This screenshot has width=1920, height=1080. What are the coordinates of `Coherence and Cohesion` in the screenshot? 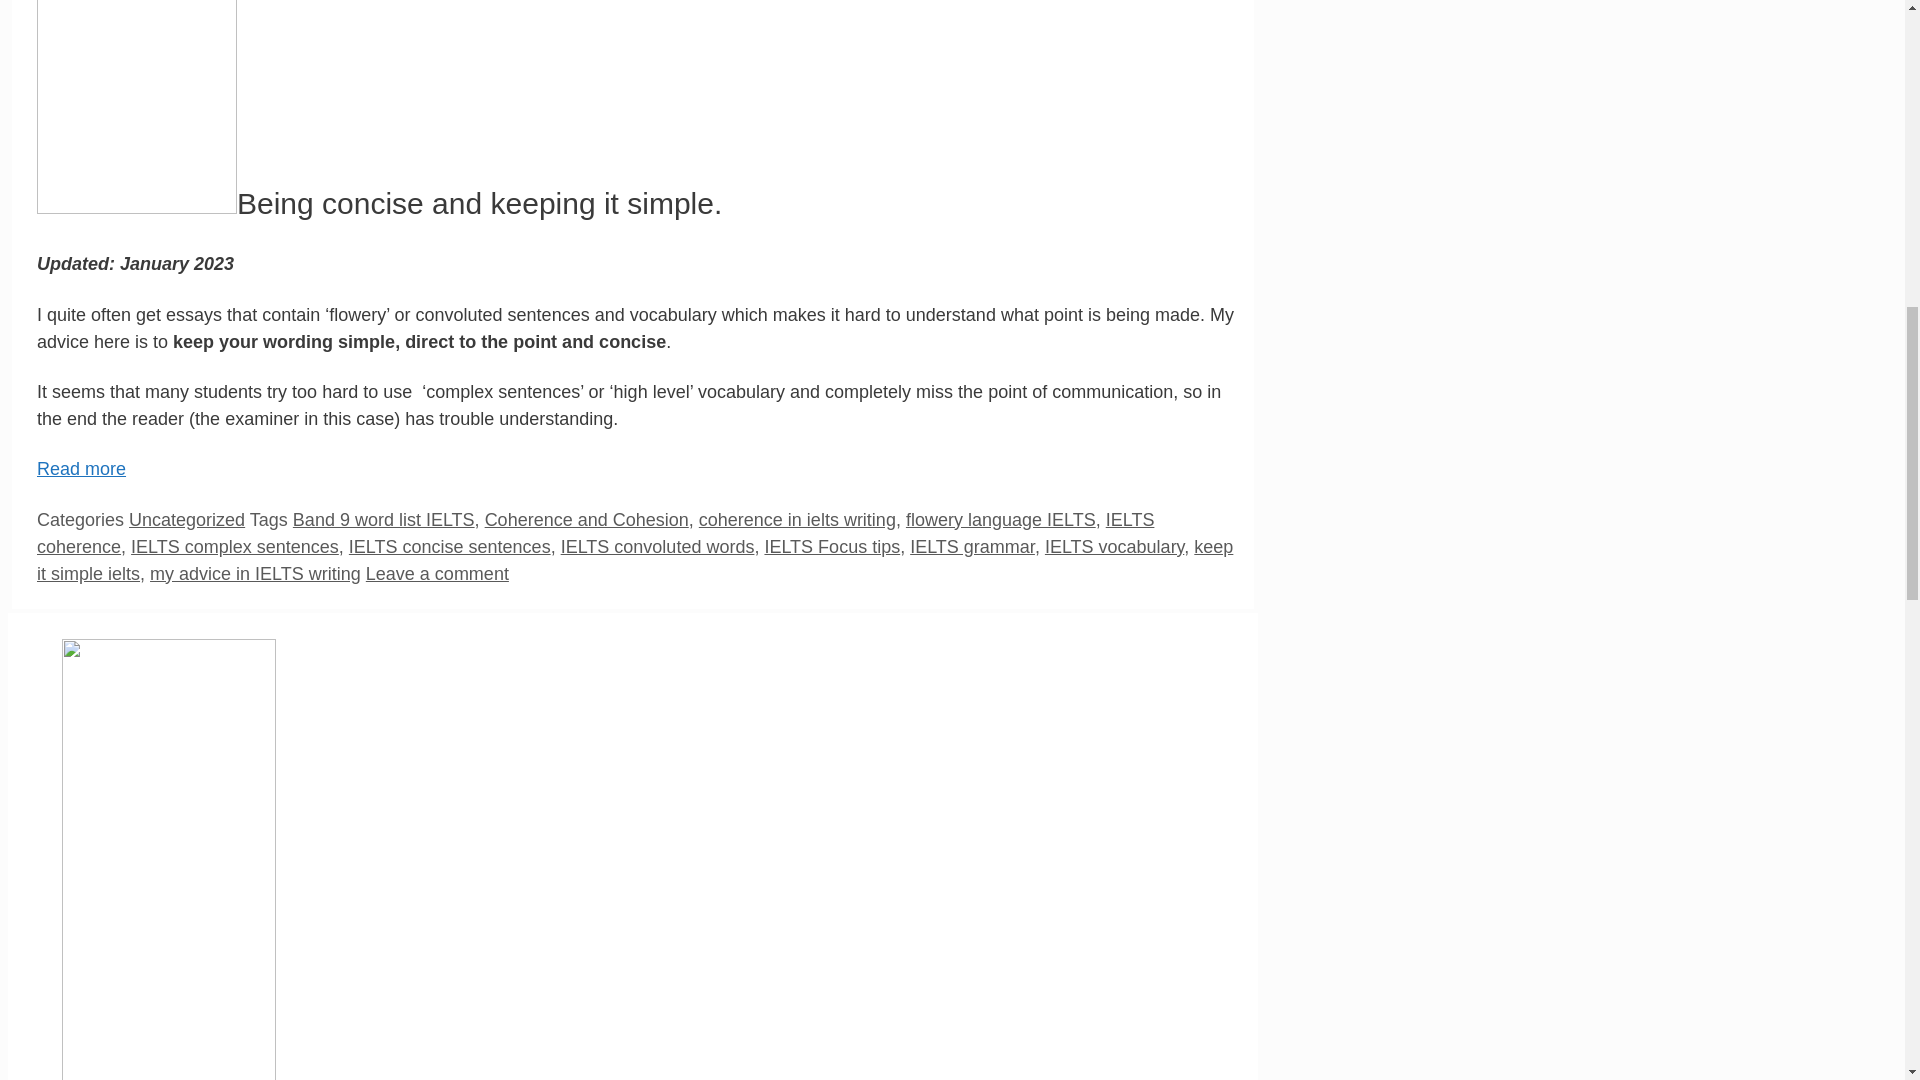 It's located at (587, 520).